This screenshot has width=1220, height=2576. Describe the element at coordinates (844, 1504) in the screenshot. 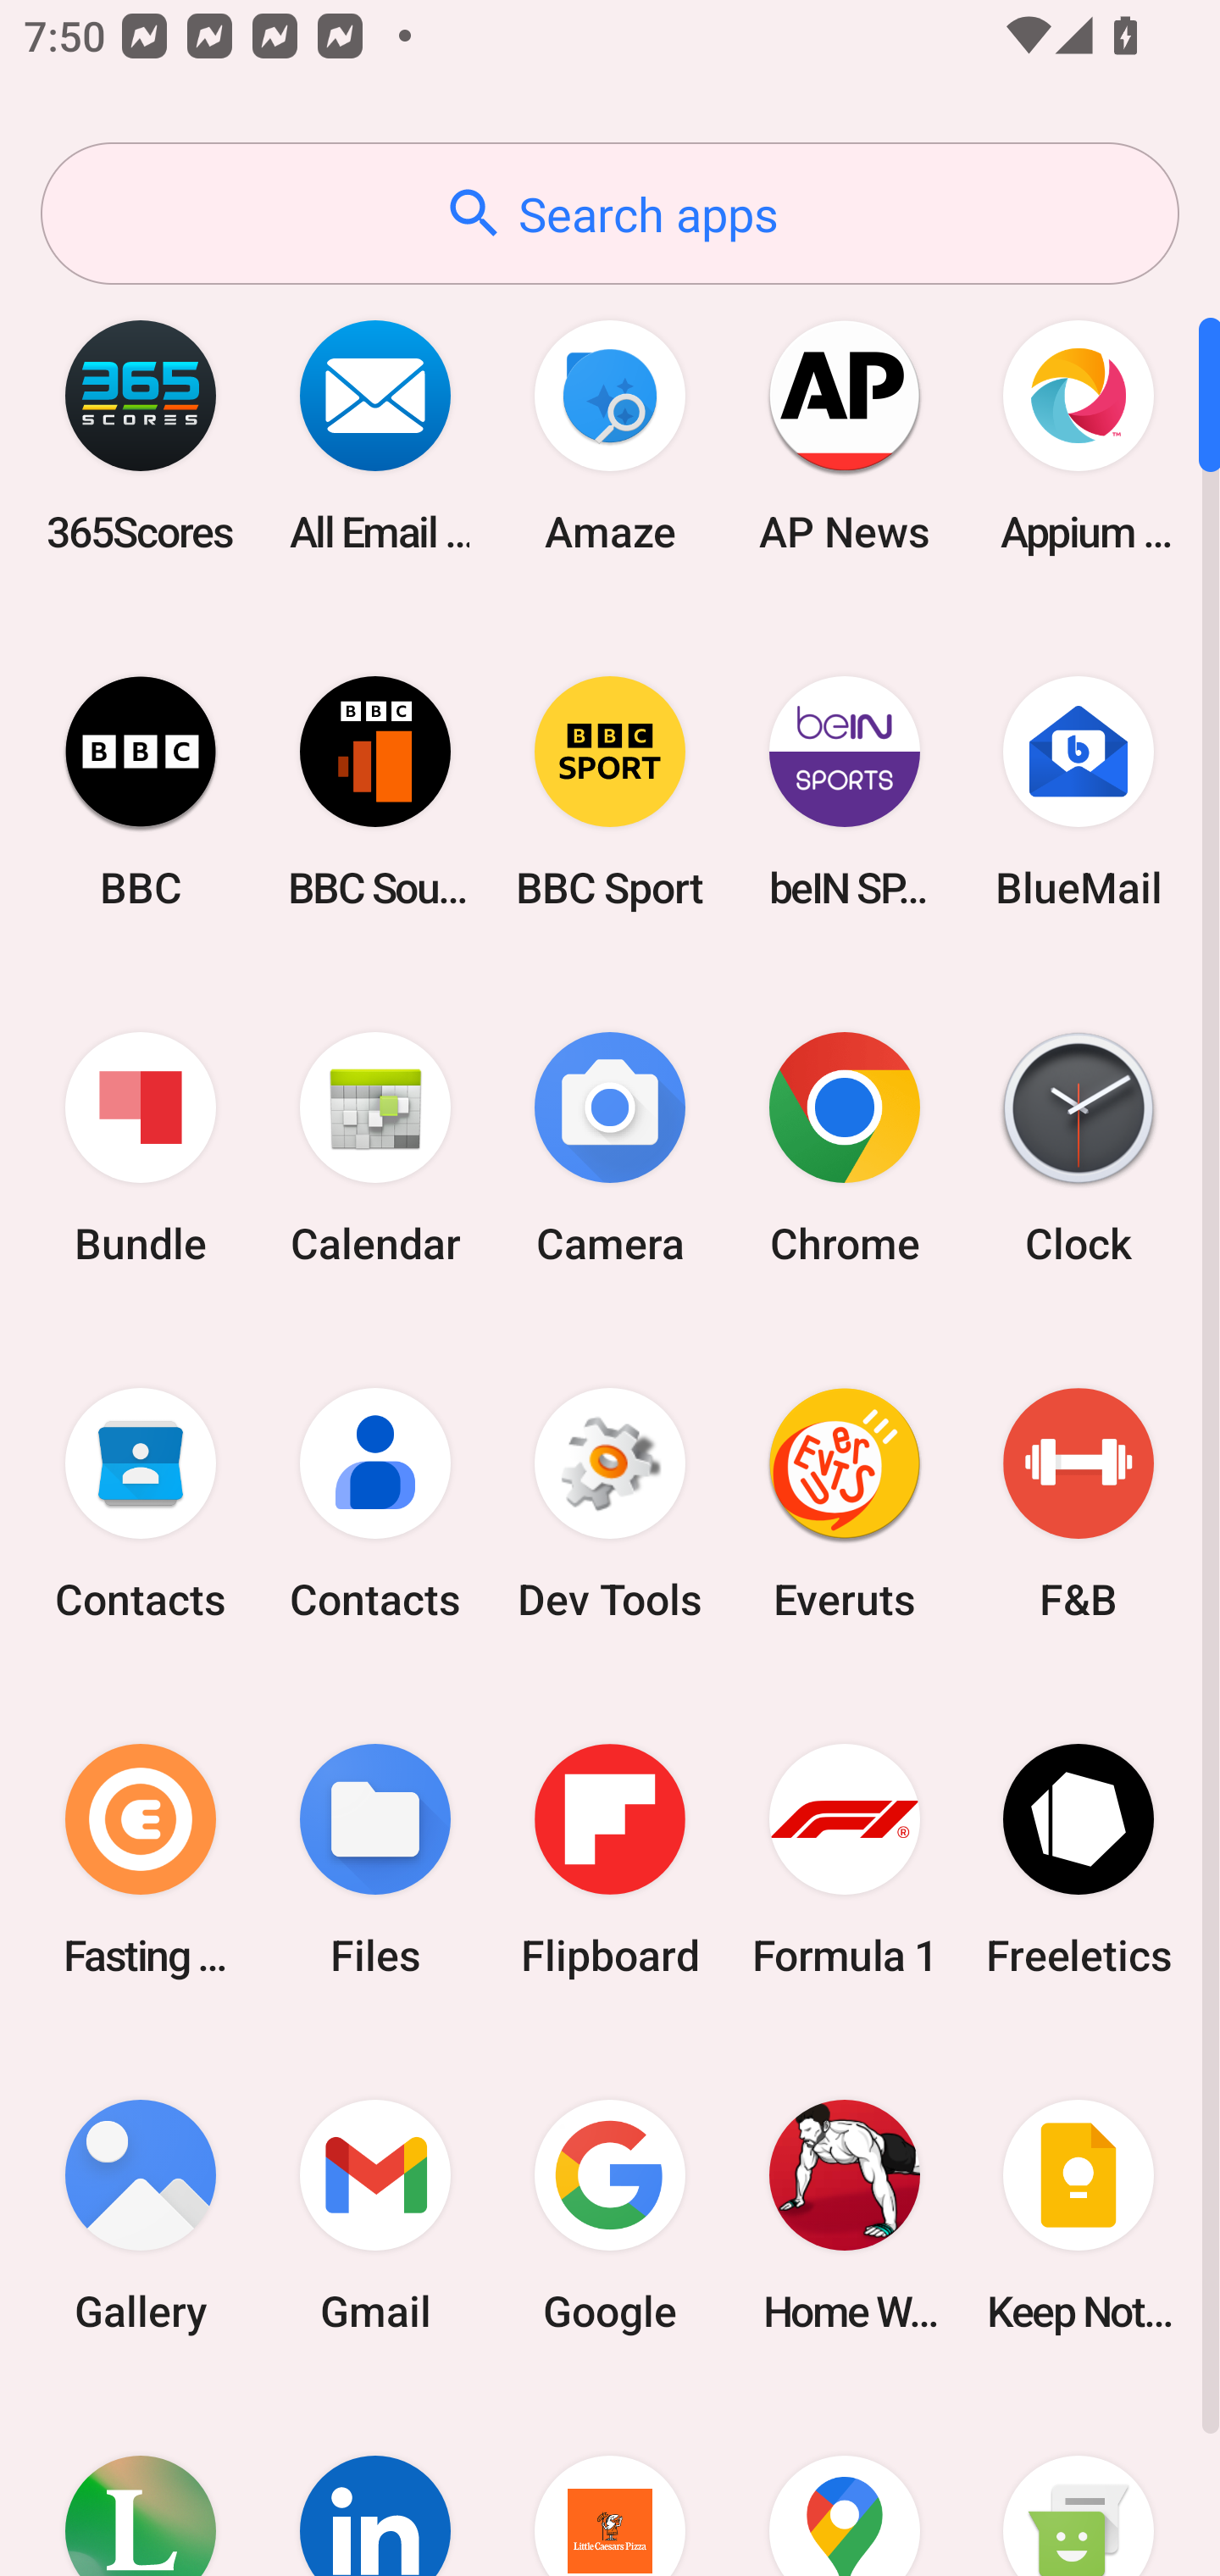

I see `Everuts` at that location.